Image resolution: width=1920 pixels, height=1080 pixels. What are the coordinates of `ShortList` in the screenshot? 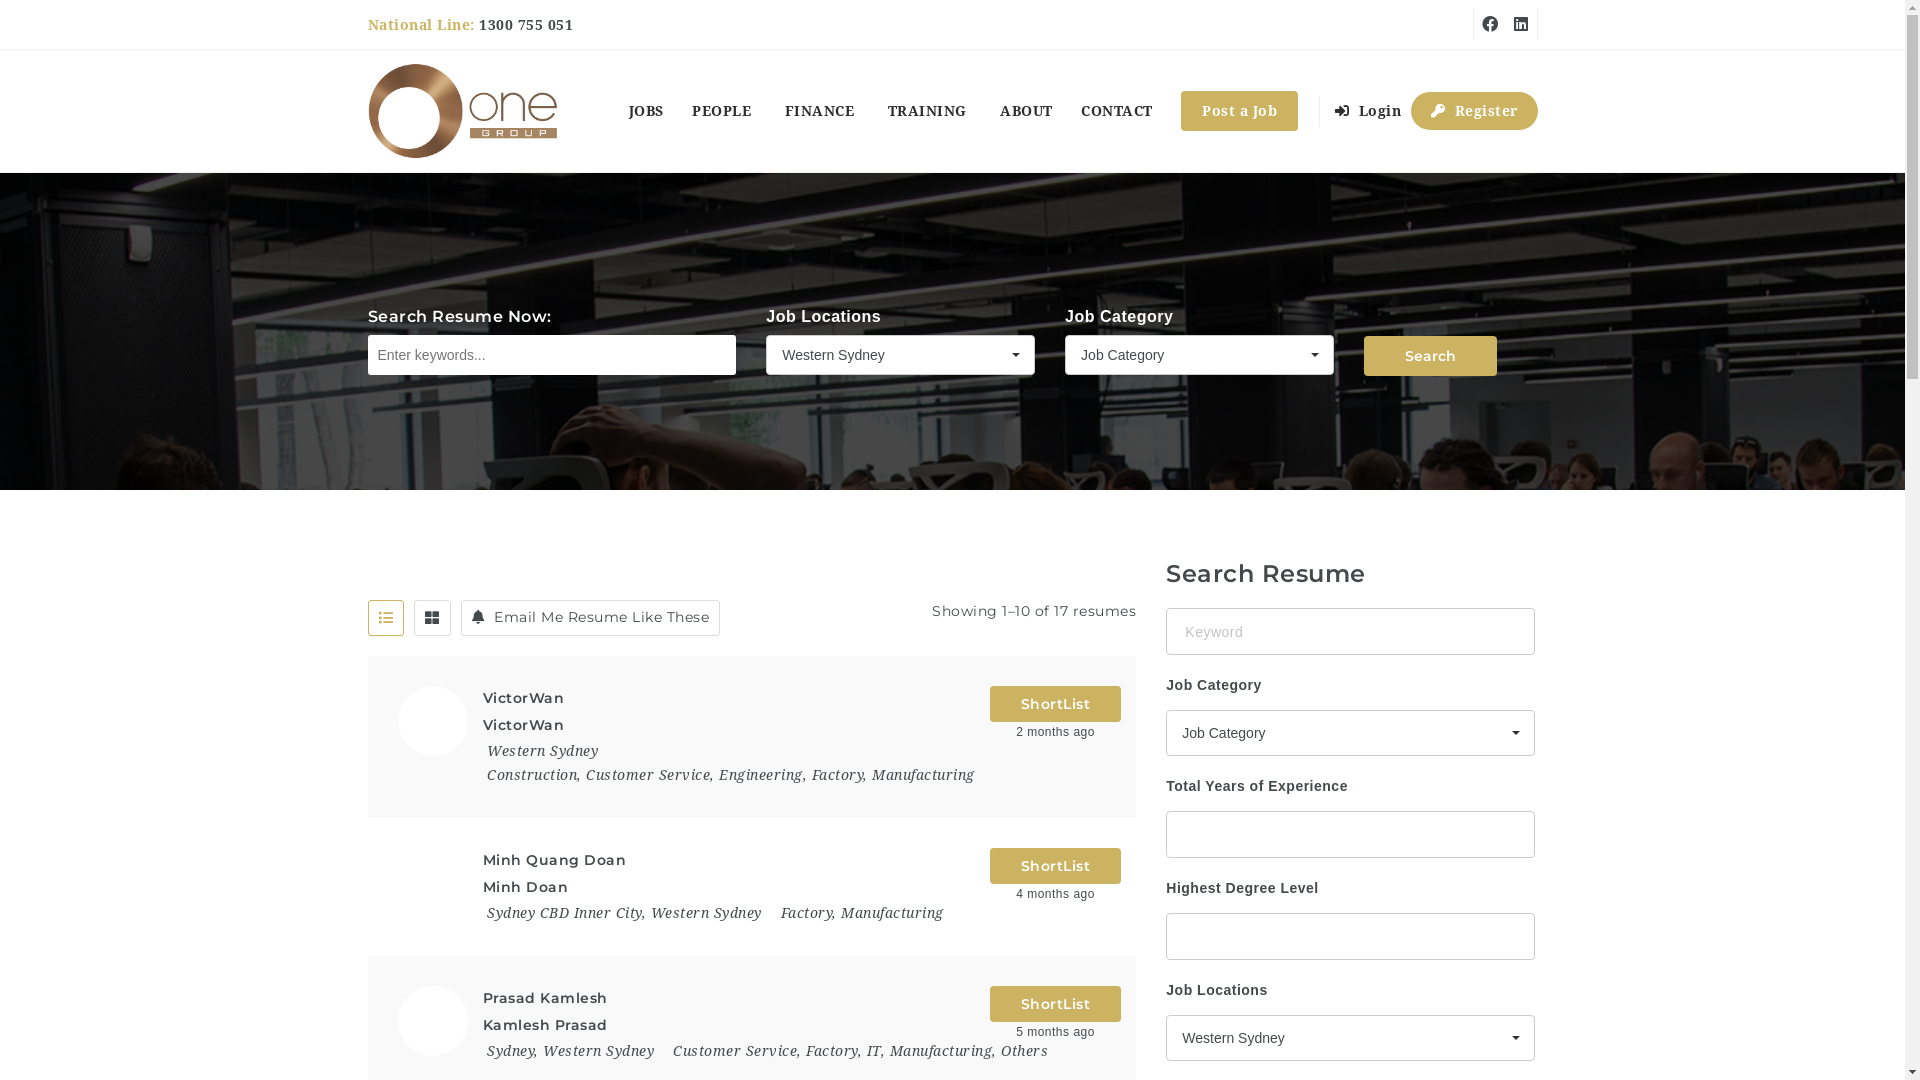 It's located at (1056, 866).